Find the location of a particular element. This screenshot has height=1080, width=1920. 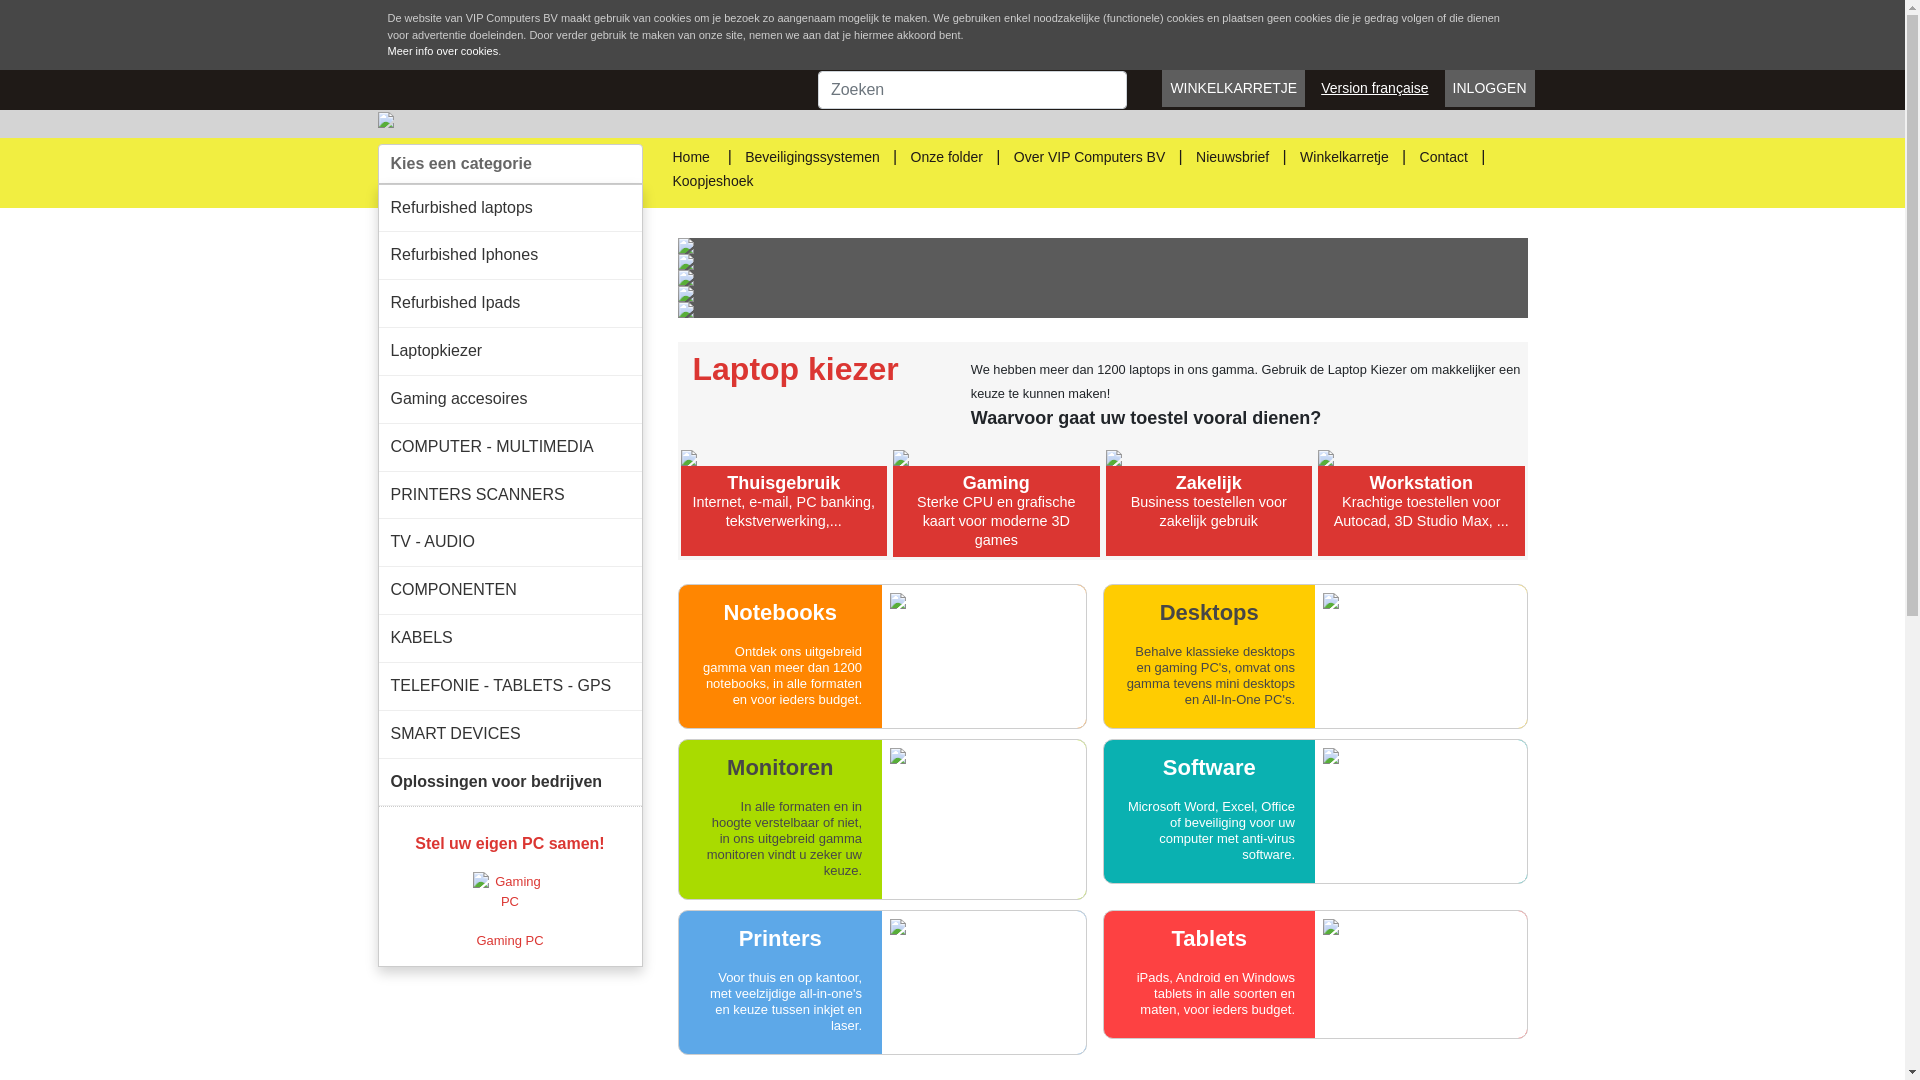

Beveiligingssystemen is located at coordinates (812, 156).